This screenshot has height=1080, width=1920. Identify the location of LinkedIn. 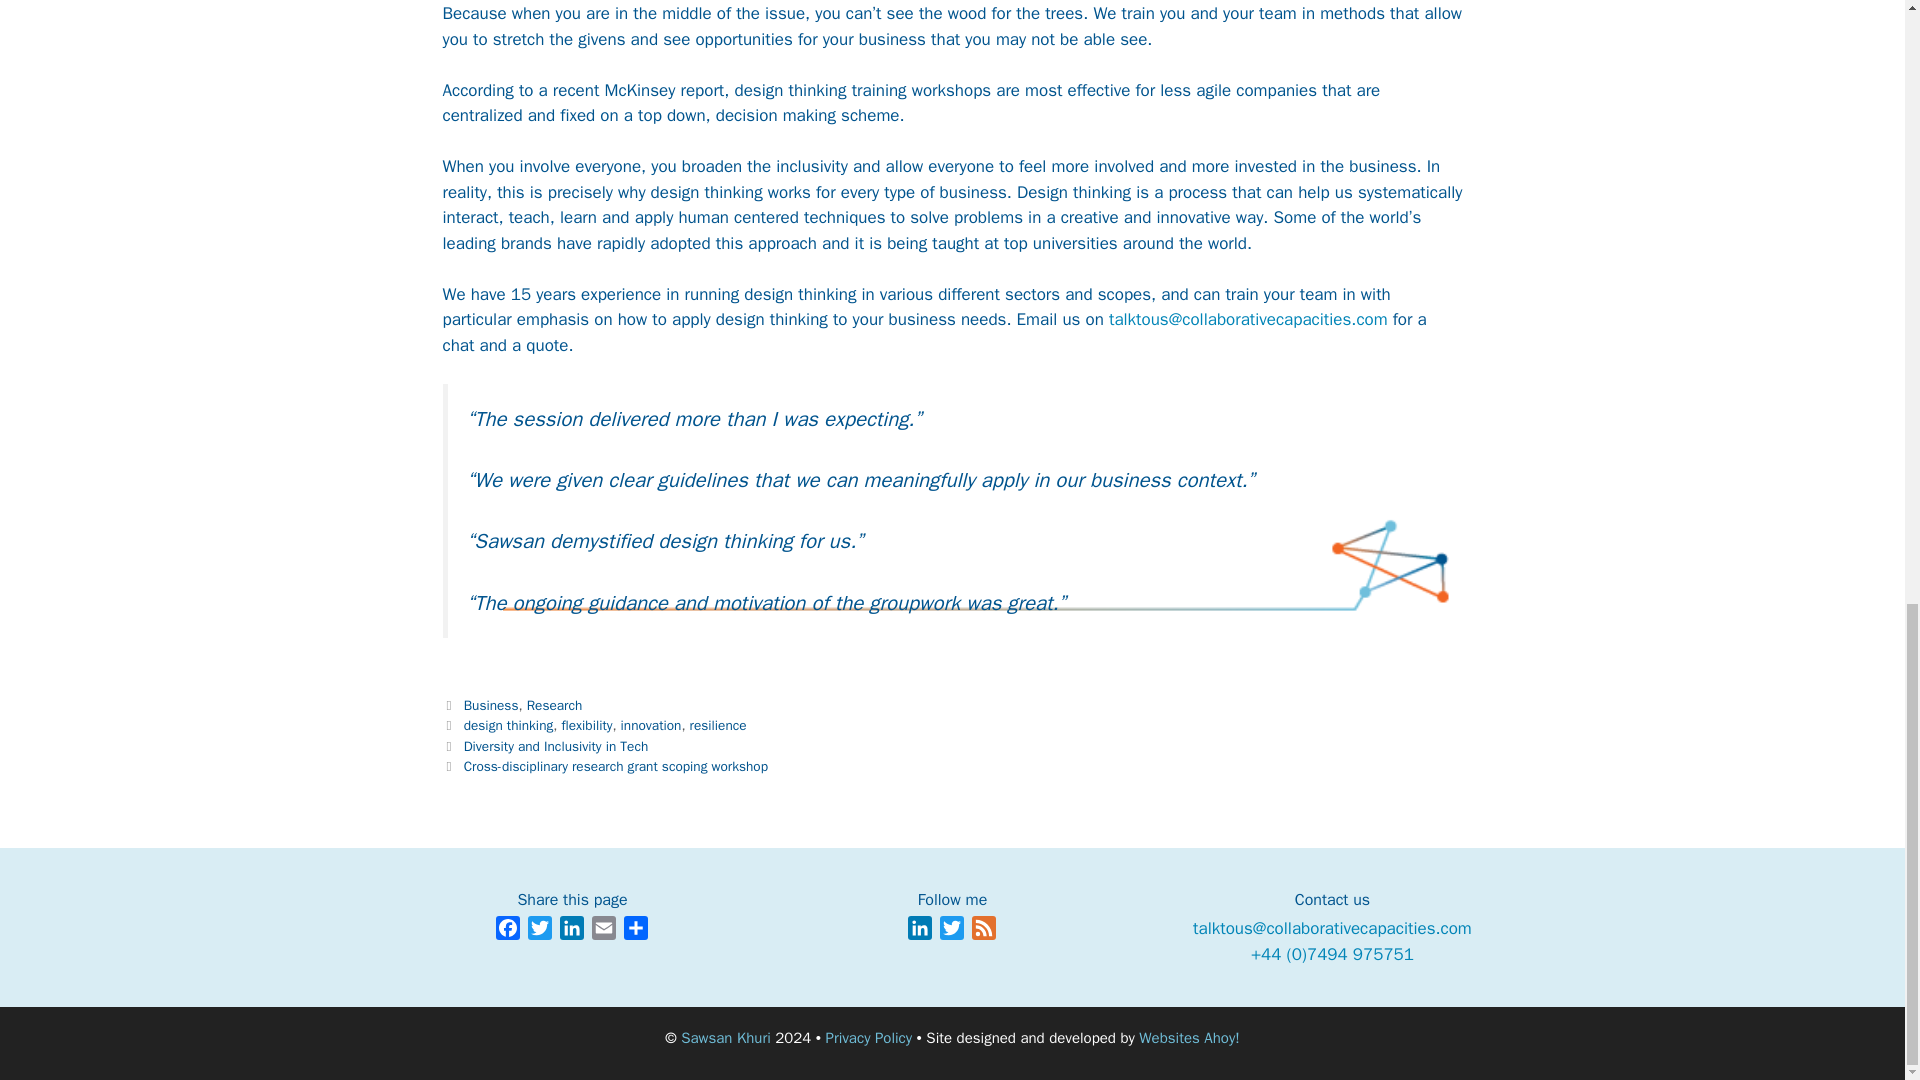
(572, 931).